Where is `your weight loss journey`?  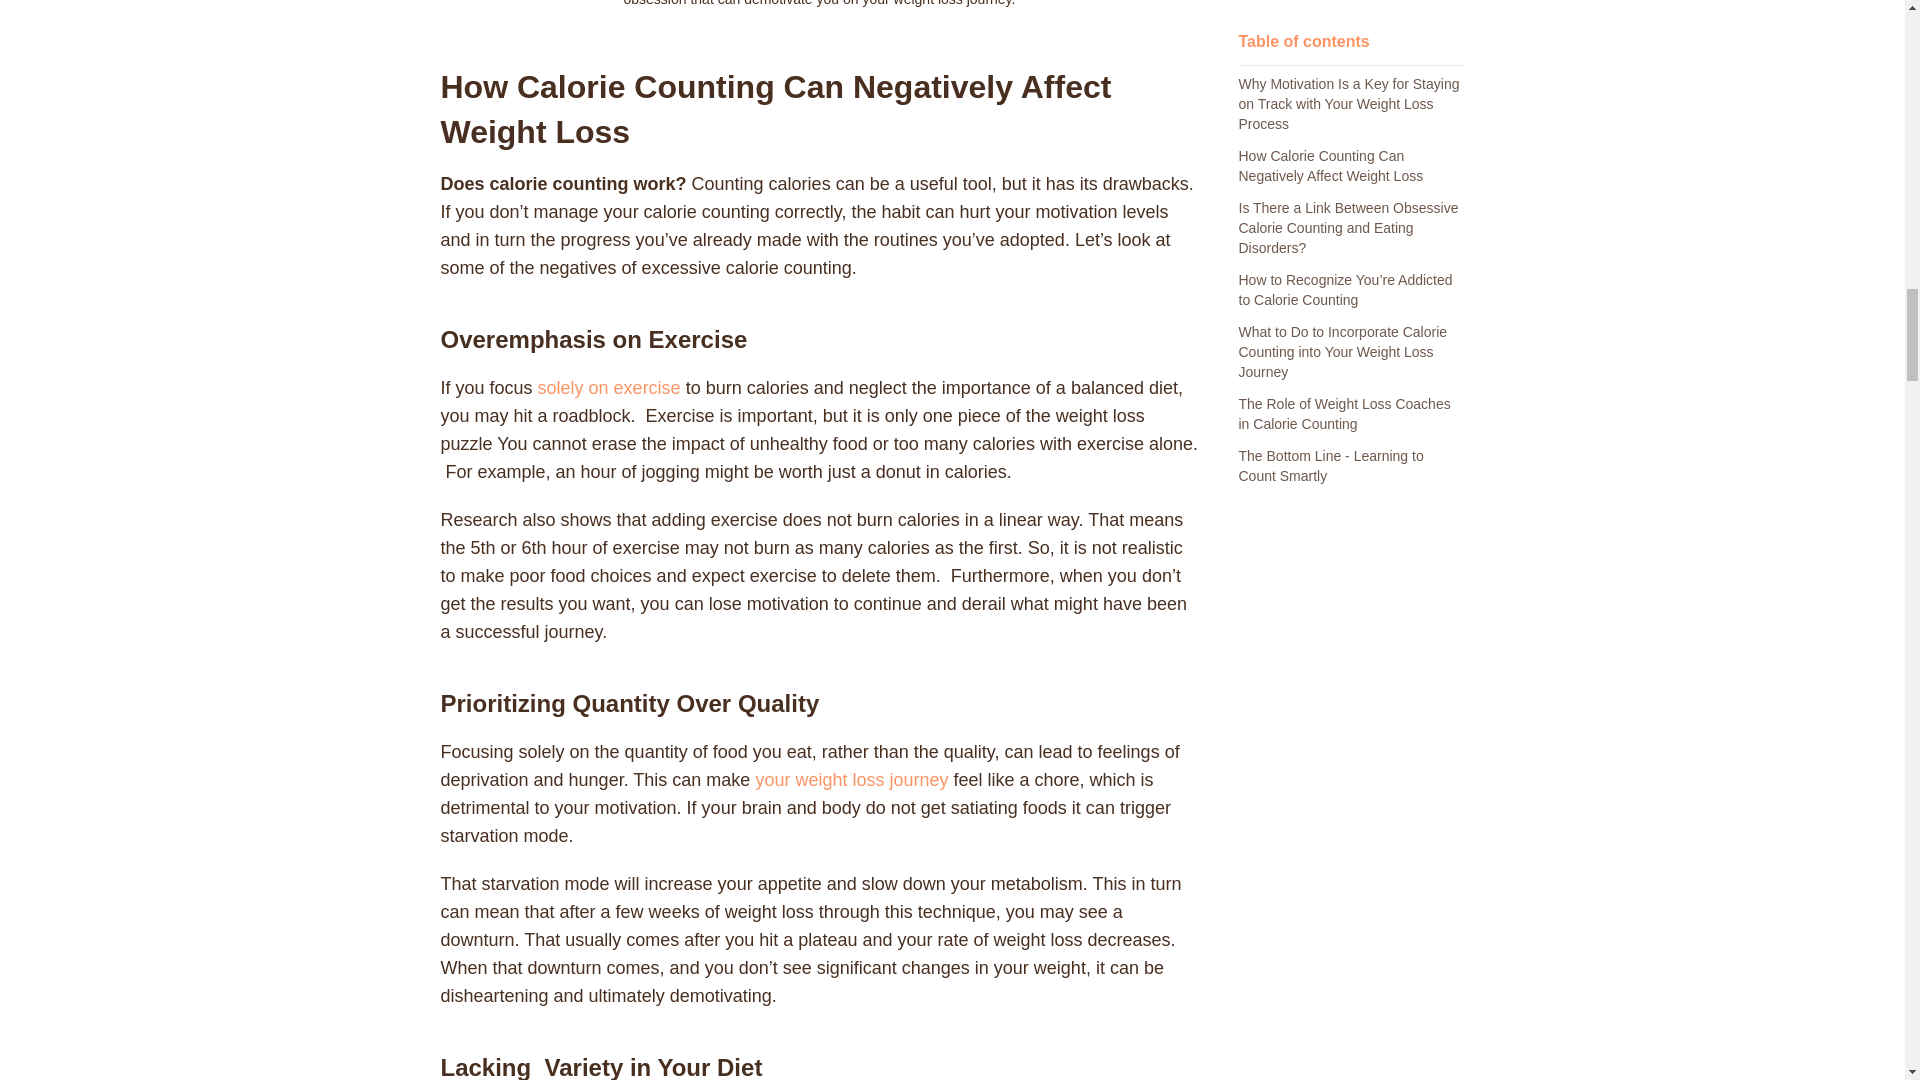
your weight loss journey is located at coordinates (851, 780).